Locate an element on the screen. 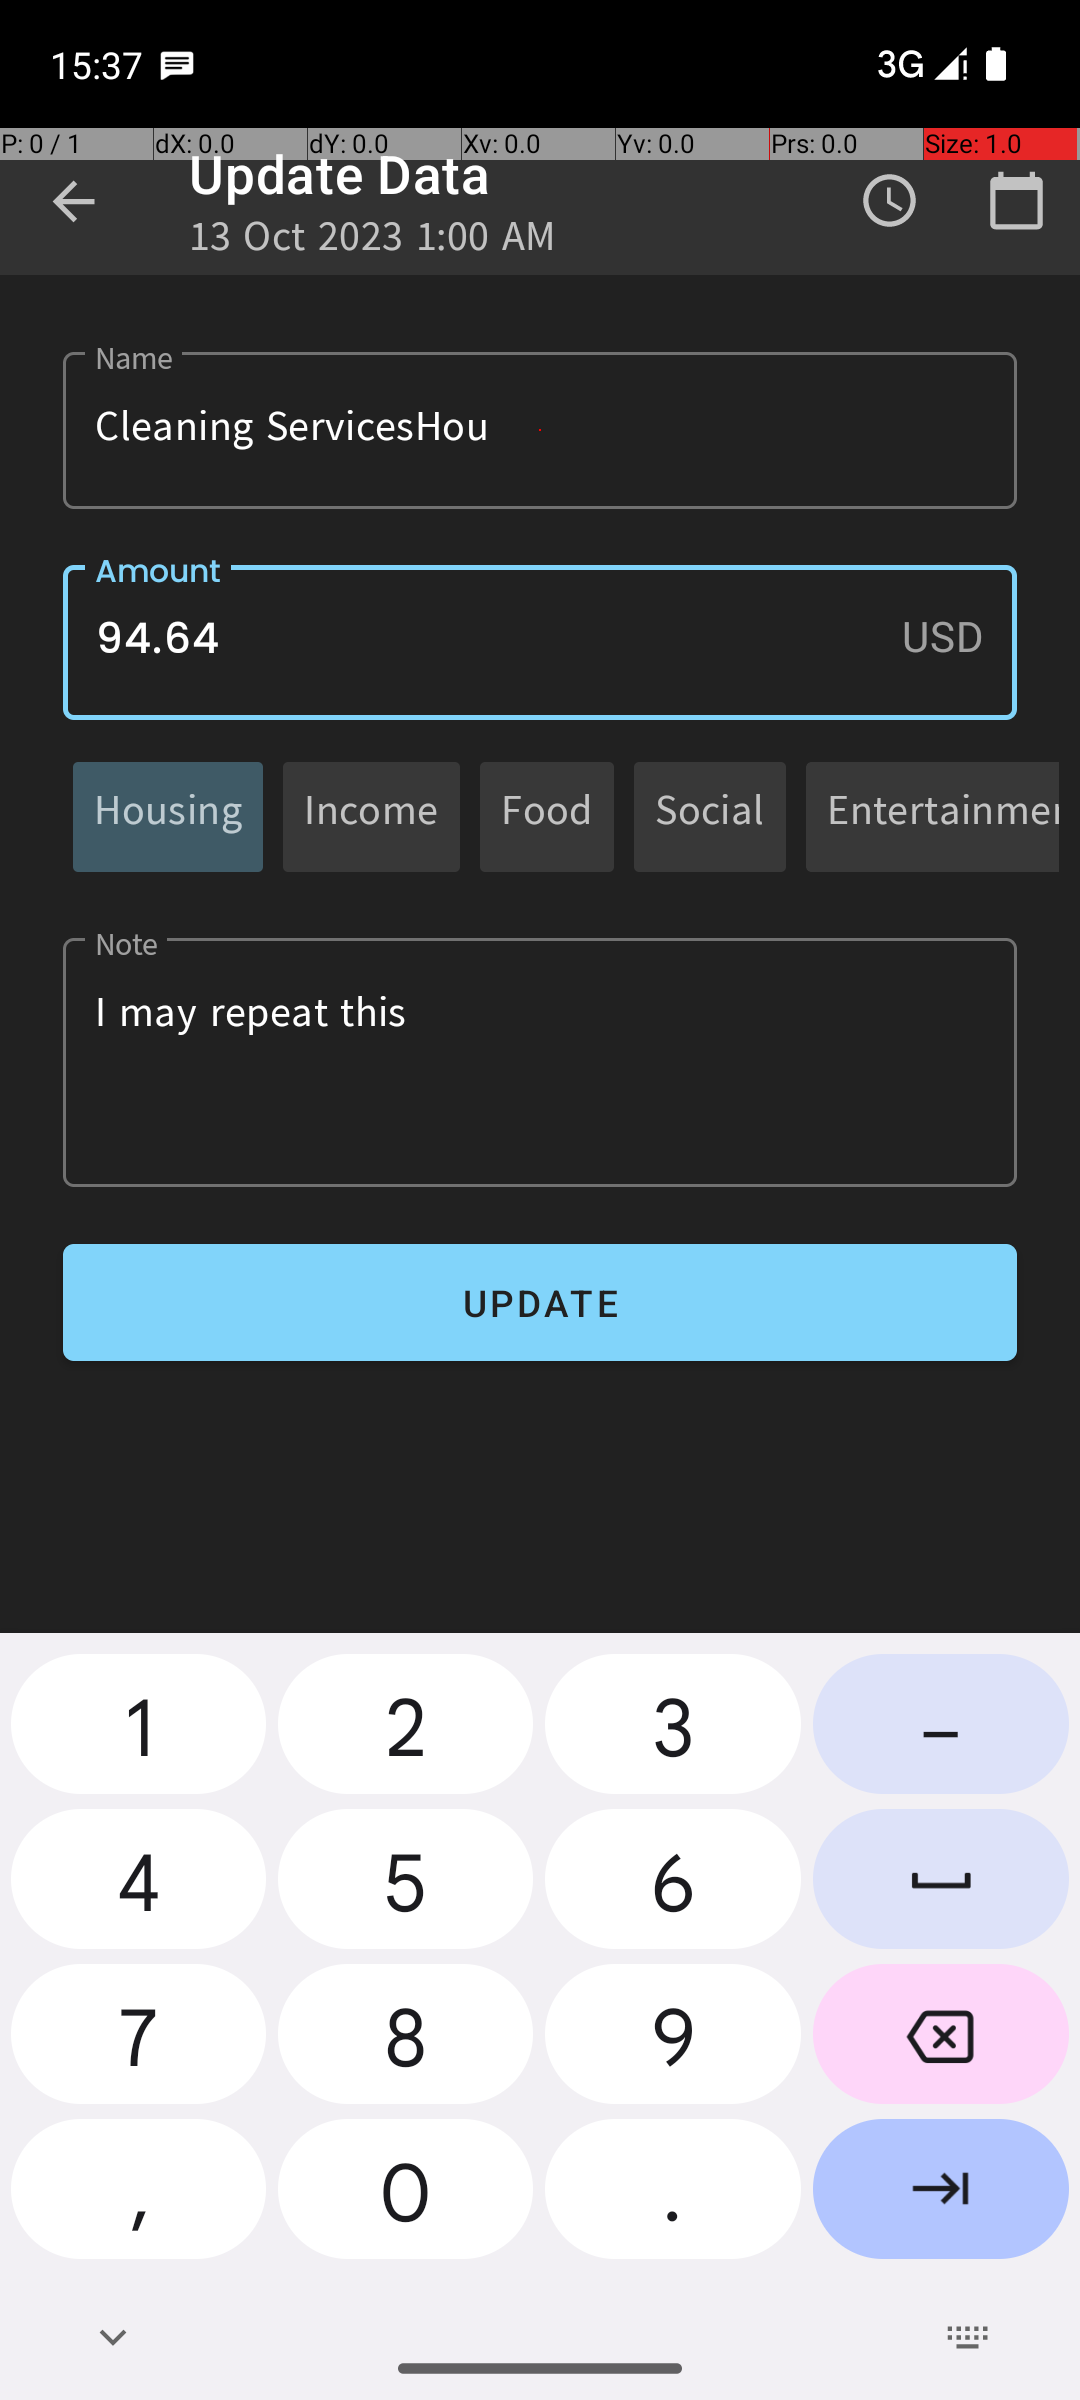 The height and width of the screenshot is (2400, 1080). 15:37 is located at coordinates (99, 64).